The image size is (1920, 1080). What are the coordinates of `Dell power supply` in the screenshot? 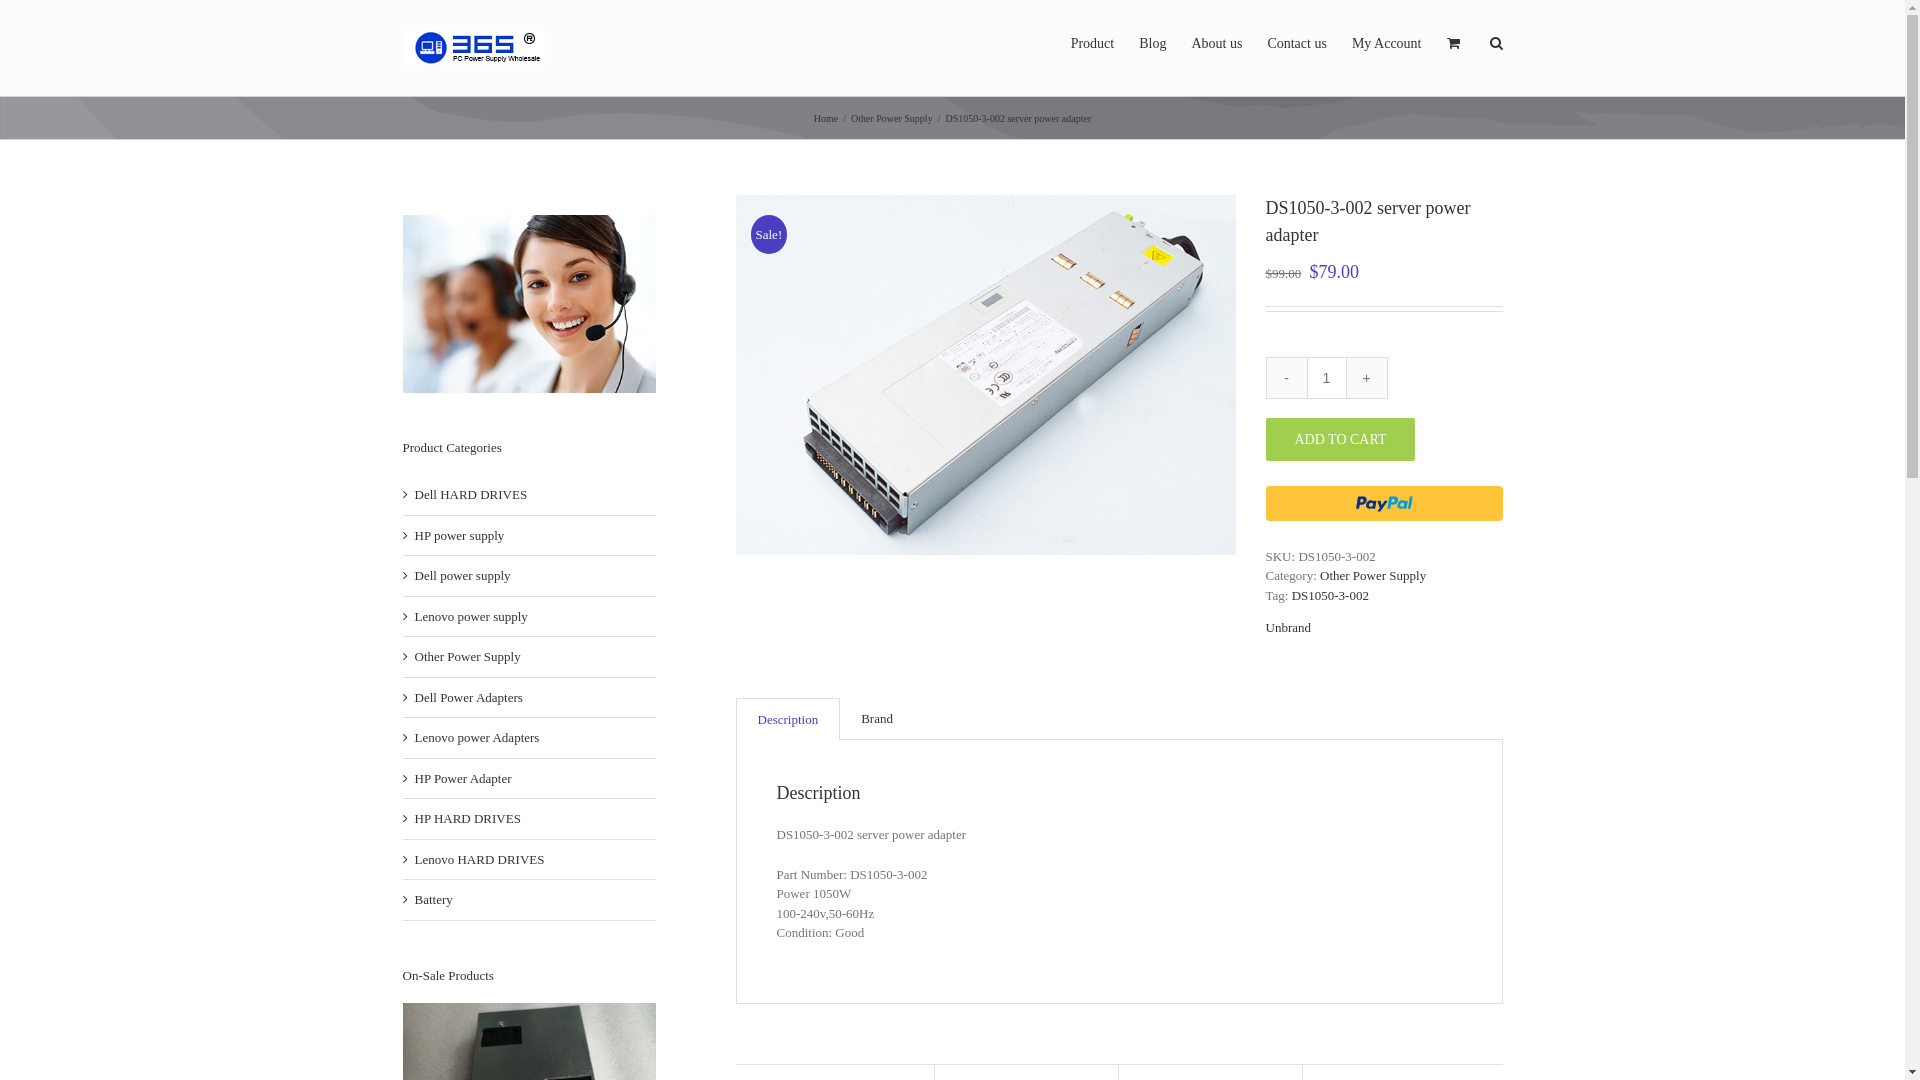 It's located at (462, 576).